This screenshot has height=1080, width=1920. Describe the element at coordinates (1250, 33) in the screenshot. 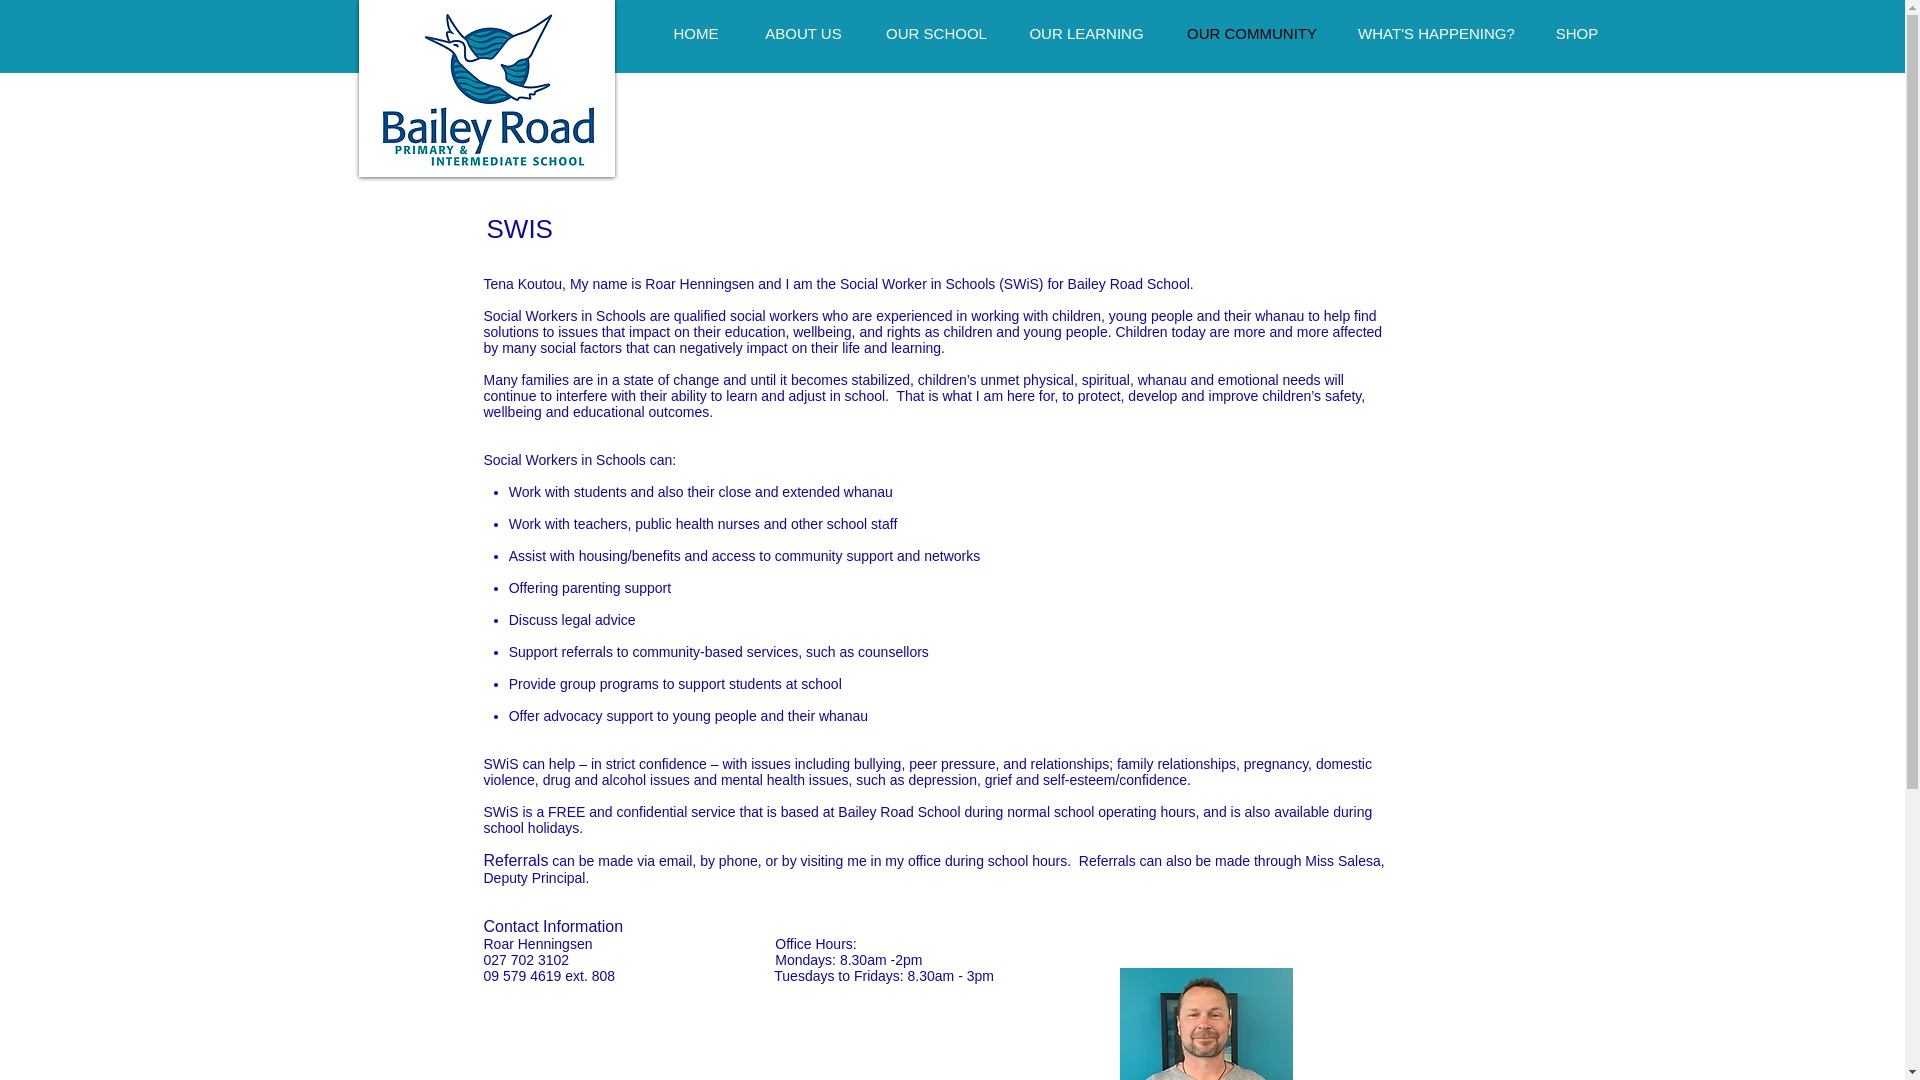

I see `OUR COMMUNITY` at that location.